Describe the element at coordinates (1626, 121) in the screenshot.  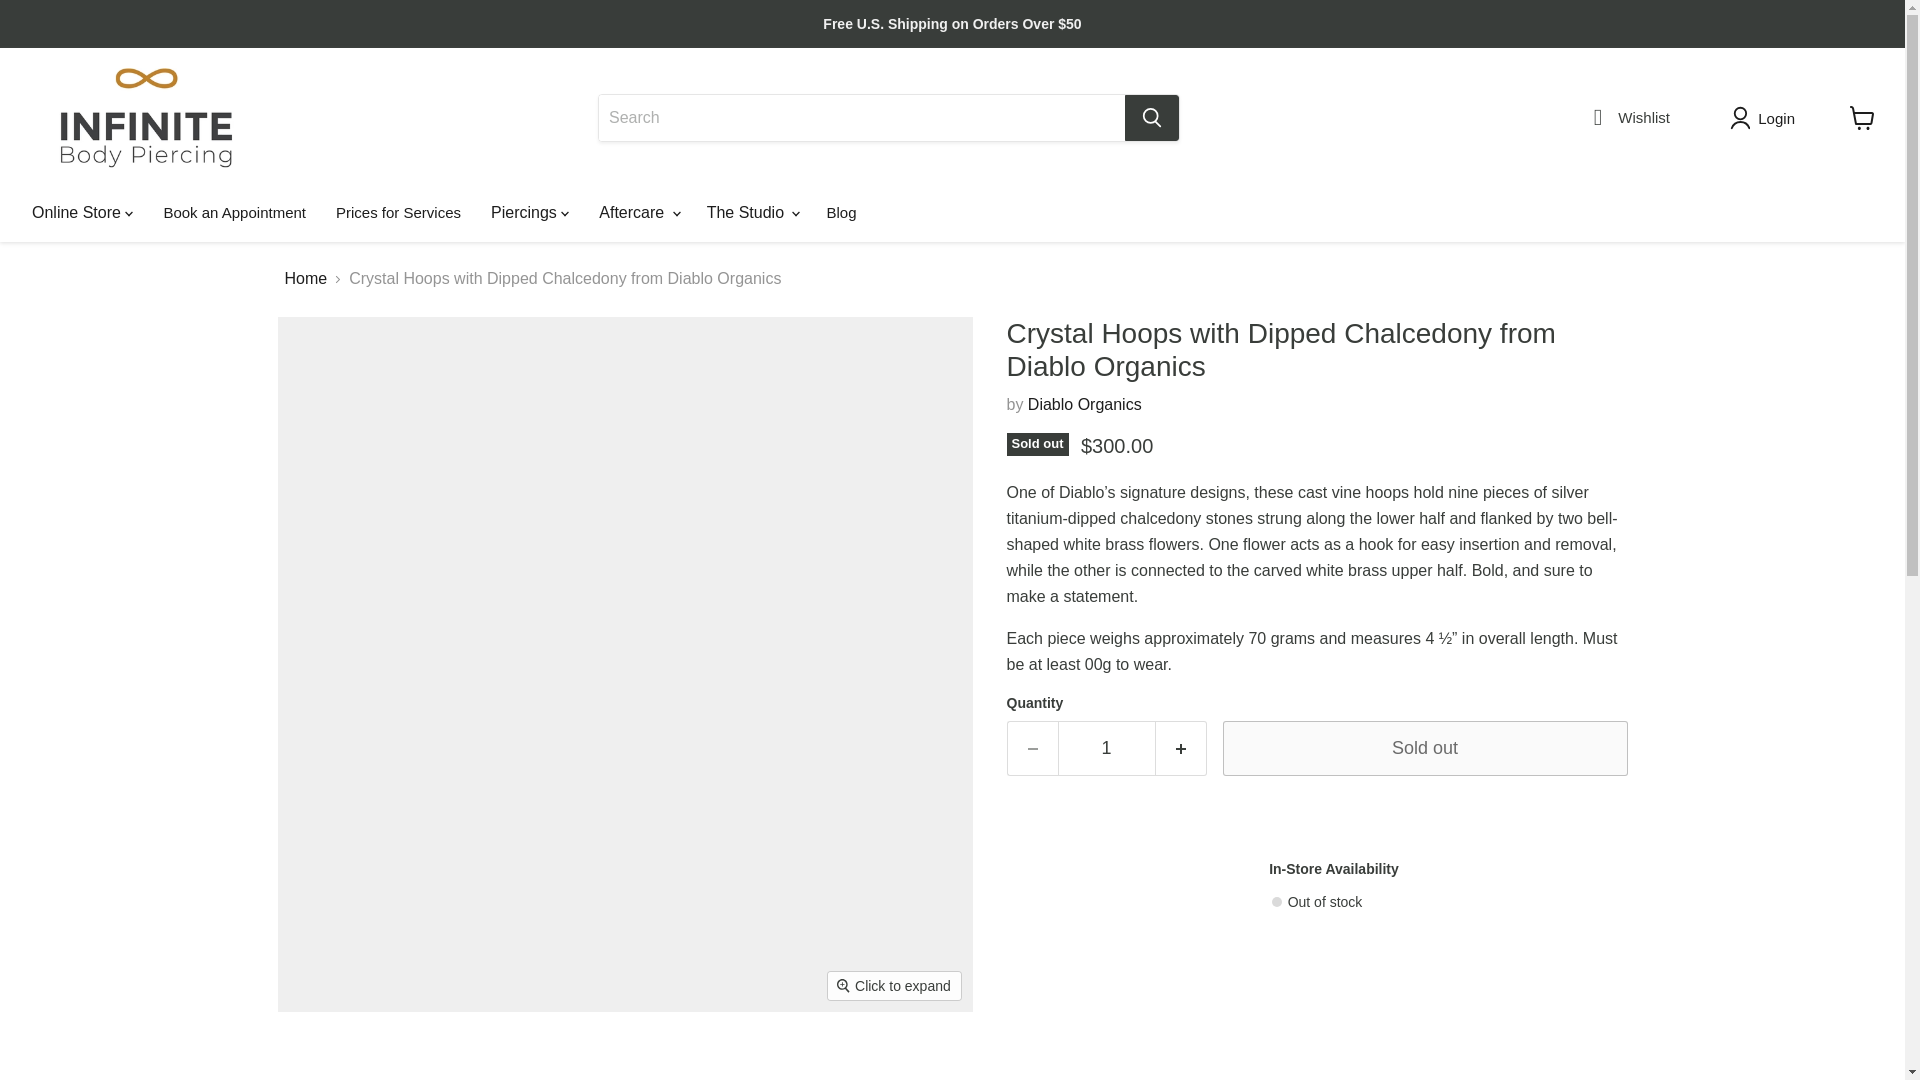
I see `Wishlist` at that location.